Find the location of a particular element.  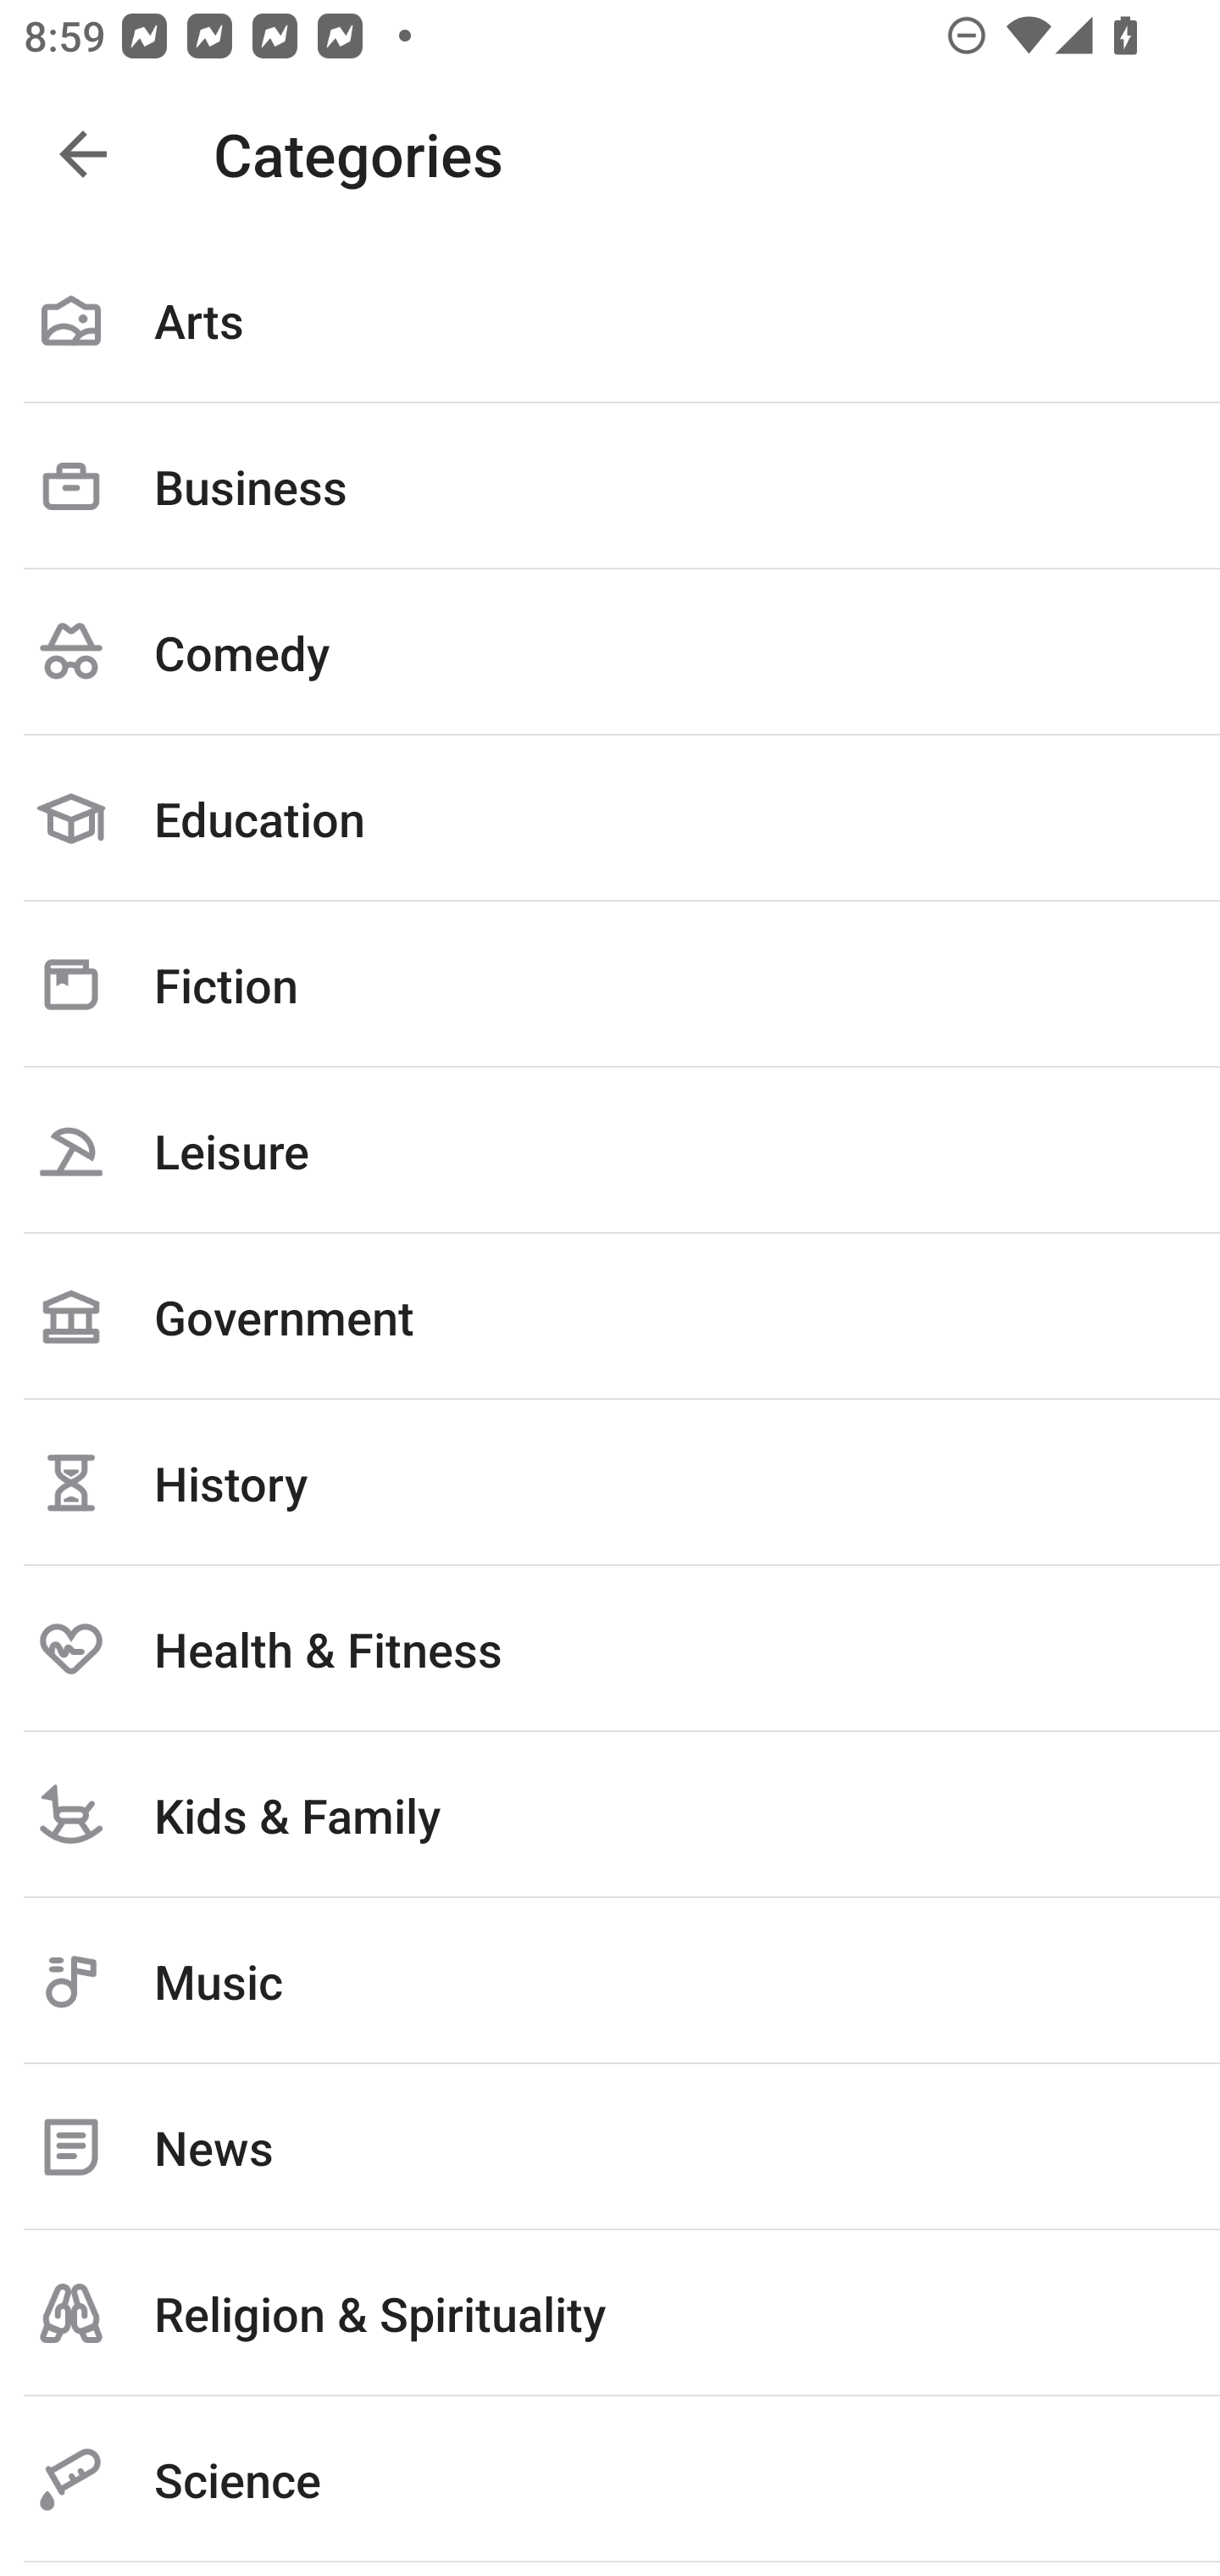

Arts is located at coordinates (610, 320).